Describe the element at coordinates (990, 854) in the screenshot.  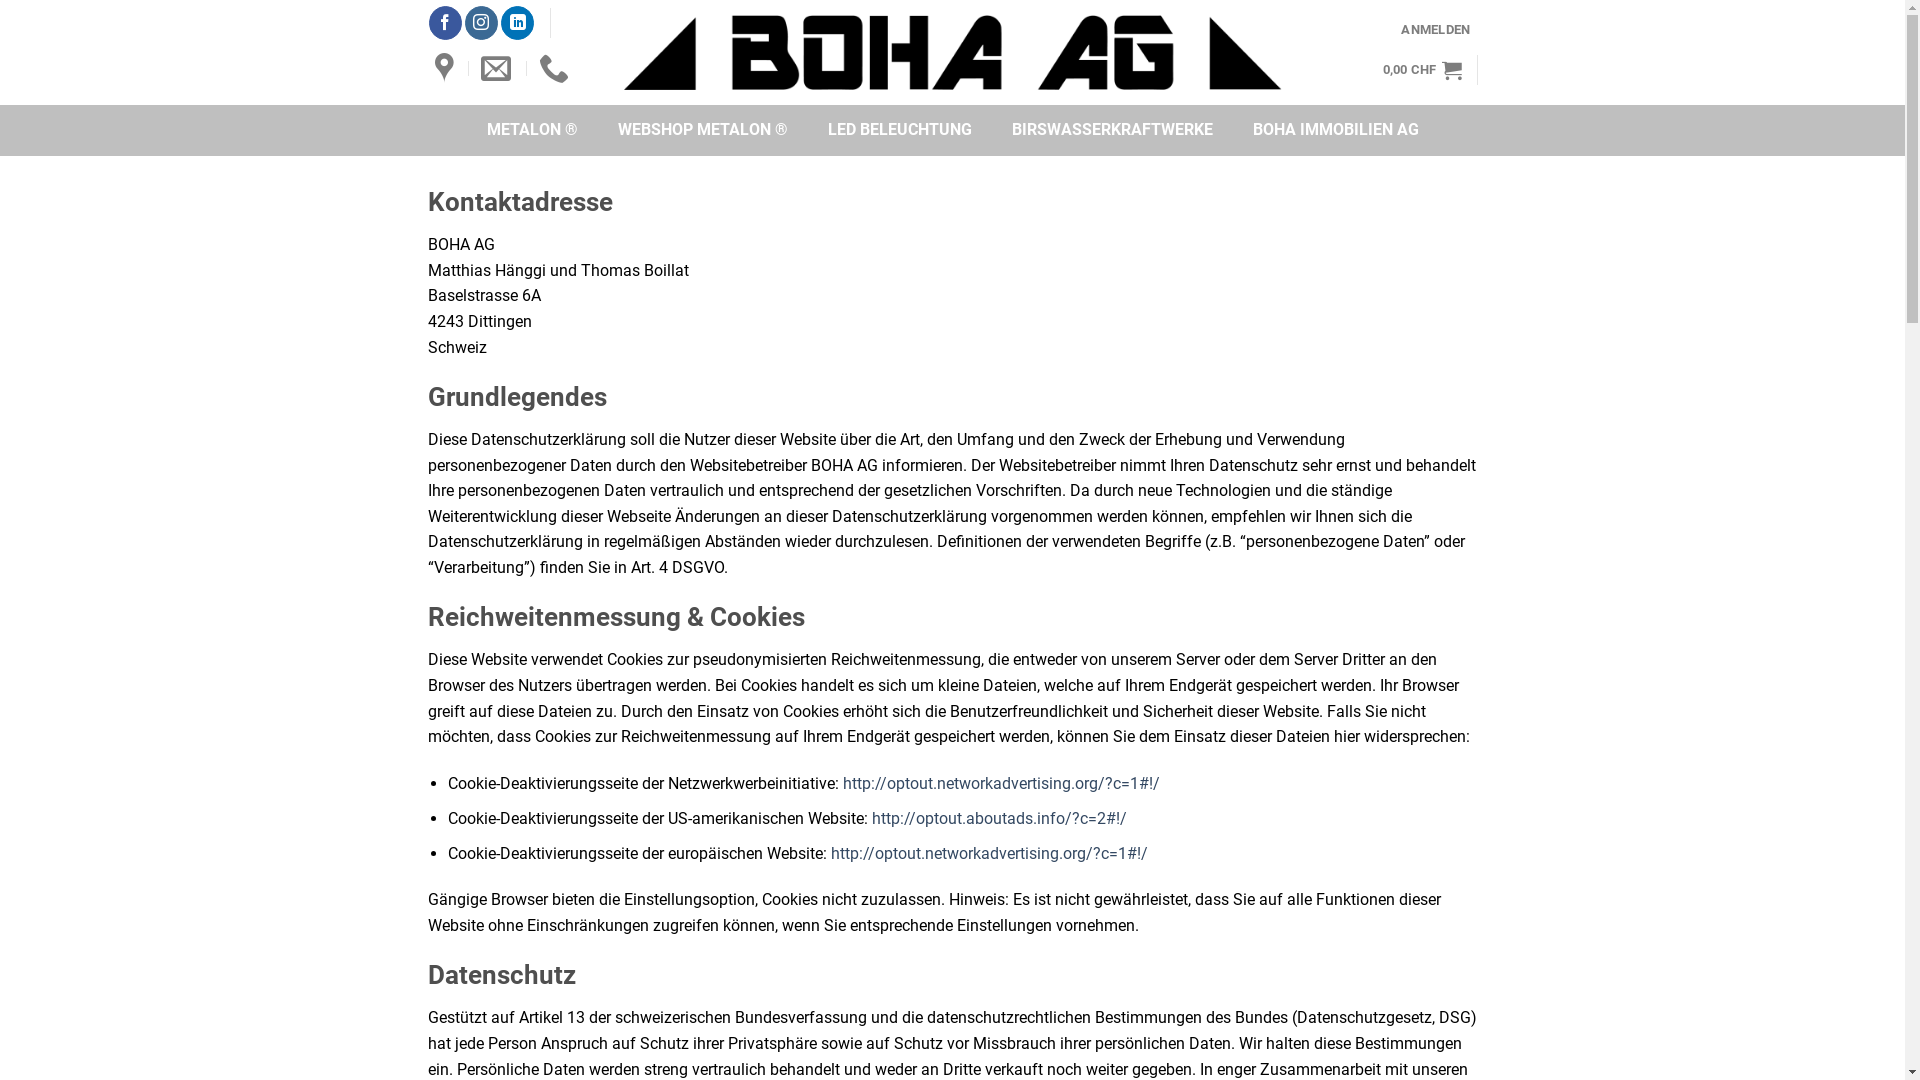
I see `http://optout.networkadvertising.org/?c=1#!/` at that location.